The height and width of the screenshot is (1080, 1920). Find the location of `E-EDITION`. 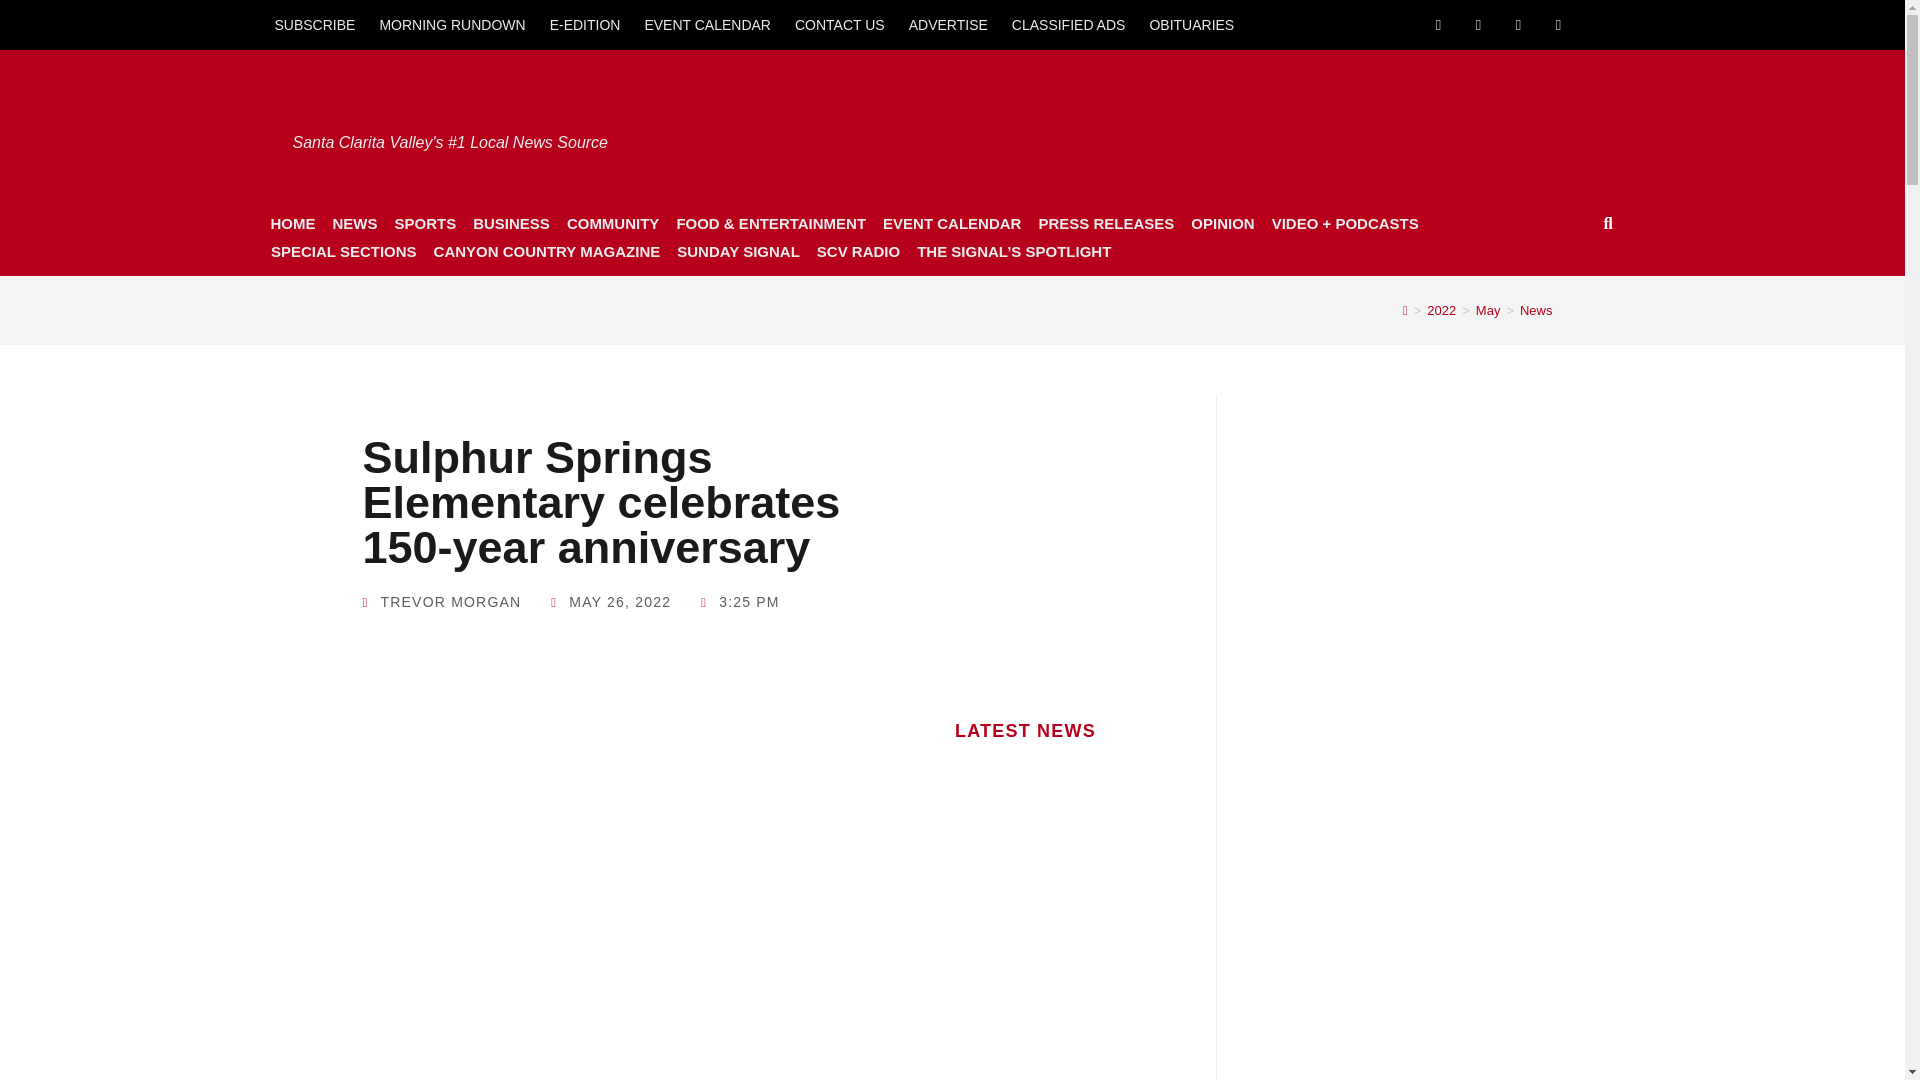

E-EDITION is located at coordinates (585, 24).